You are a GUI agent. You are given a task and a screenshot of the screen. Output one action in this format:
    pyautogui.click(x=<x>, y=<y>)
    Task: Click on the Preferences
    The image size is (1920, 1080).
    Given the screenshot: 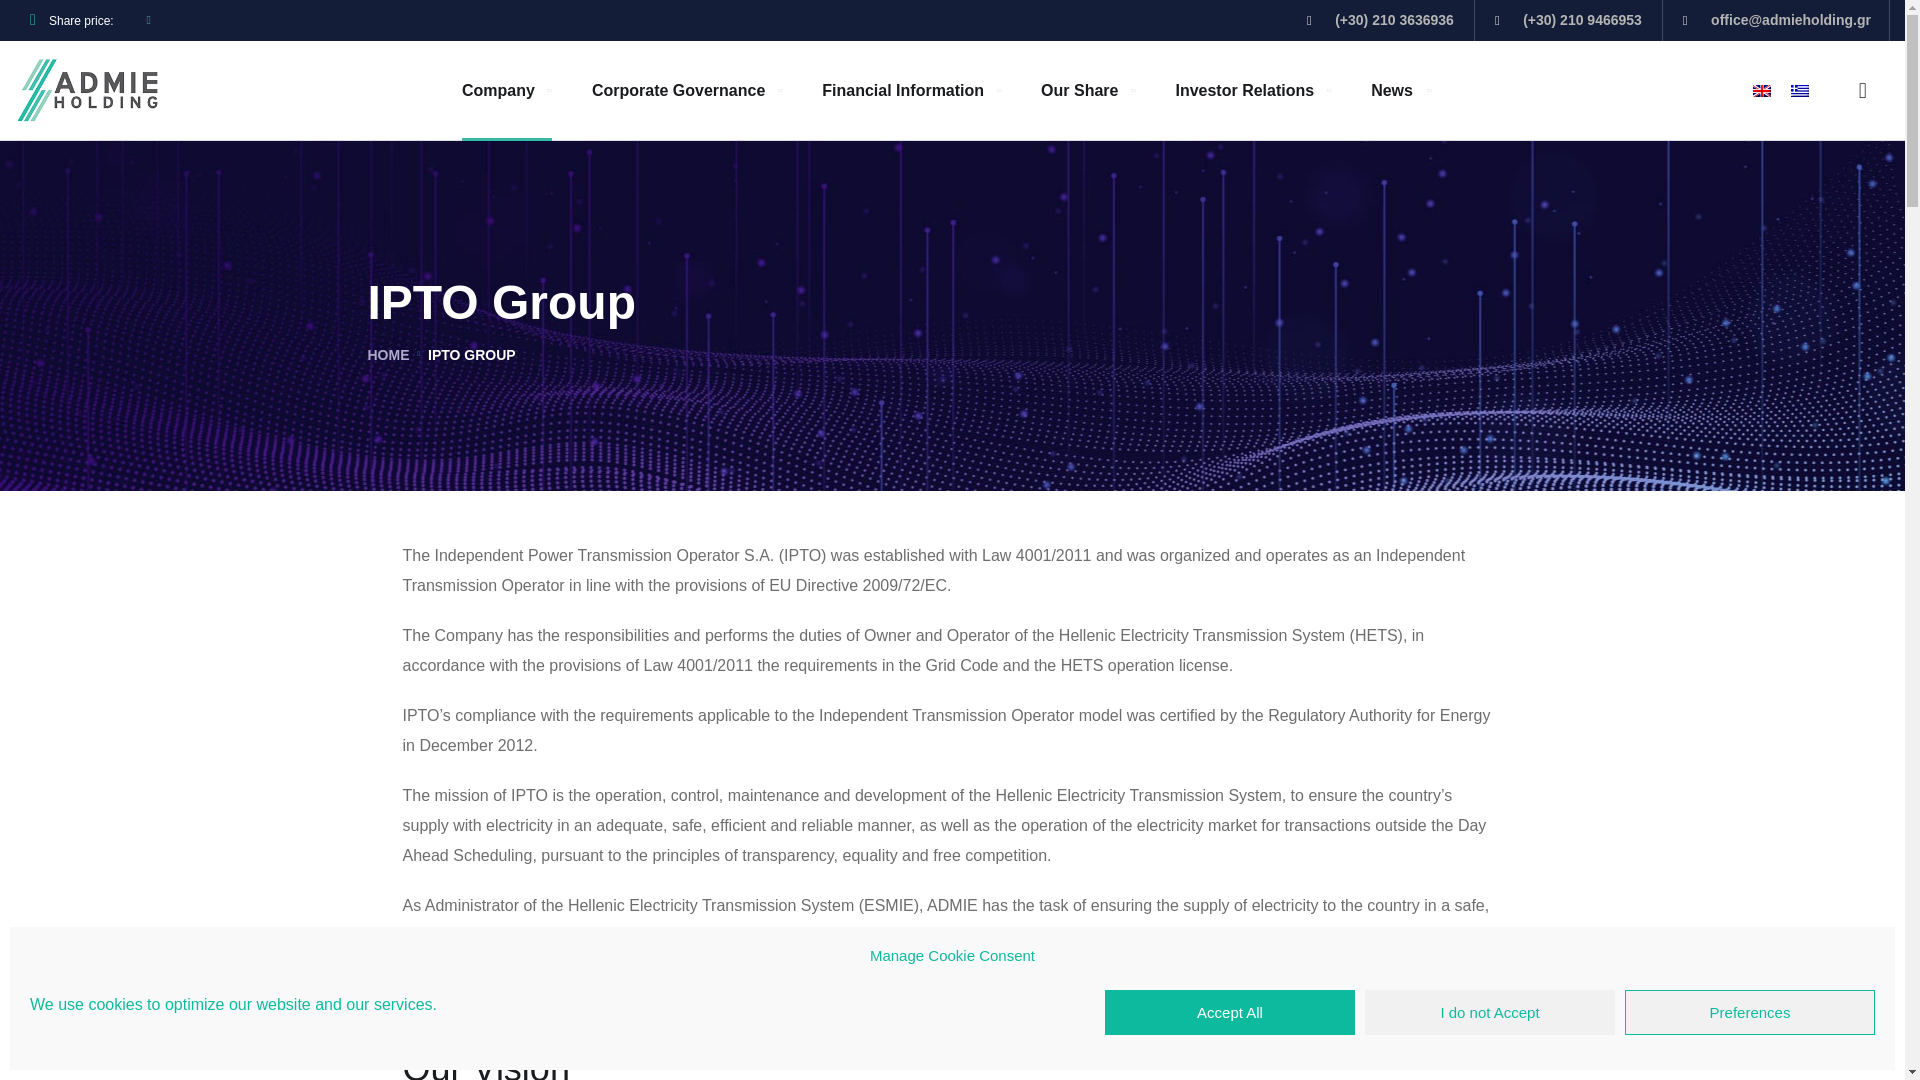 What is the action you would take?
    pyautogui.click(x=1750, y=1012)
    